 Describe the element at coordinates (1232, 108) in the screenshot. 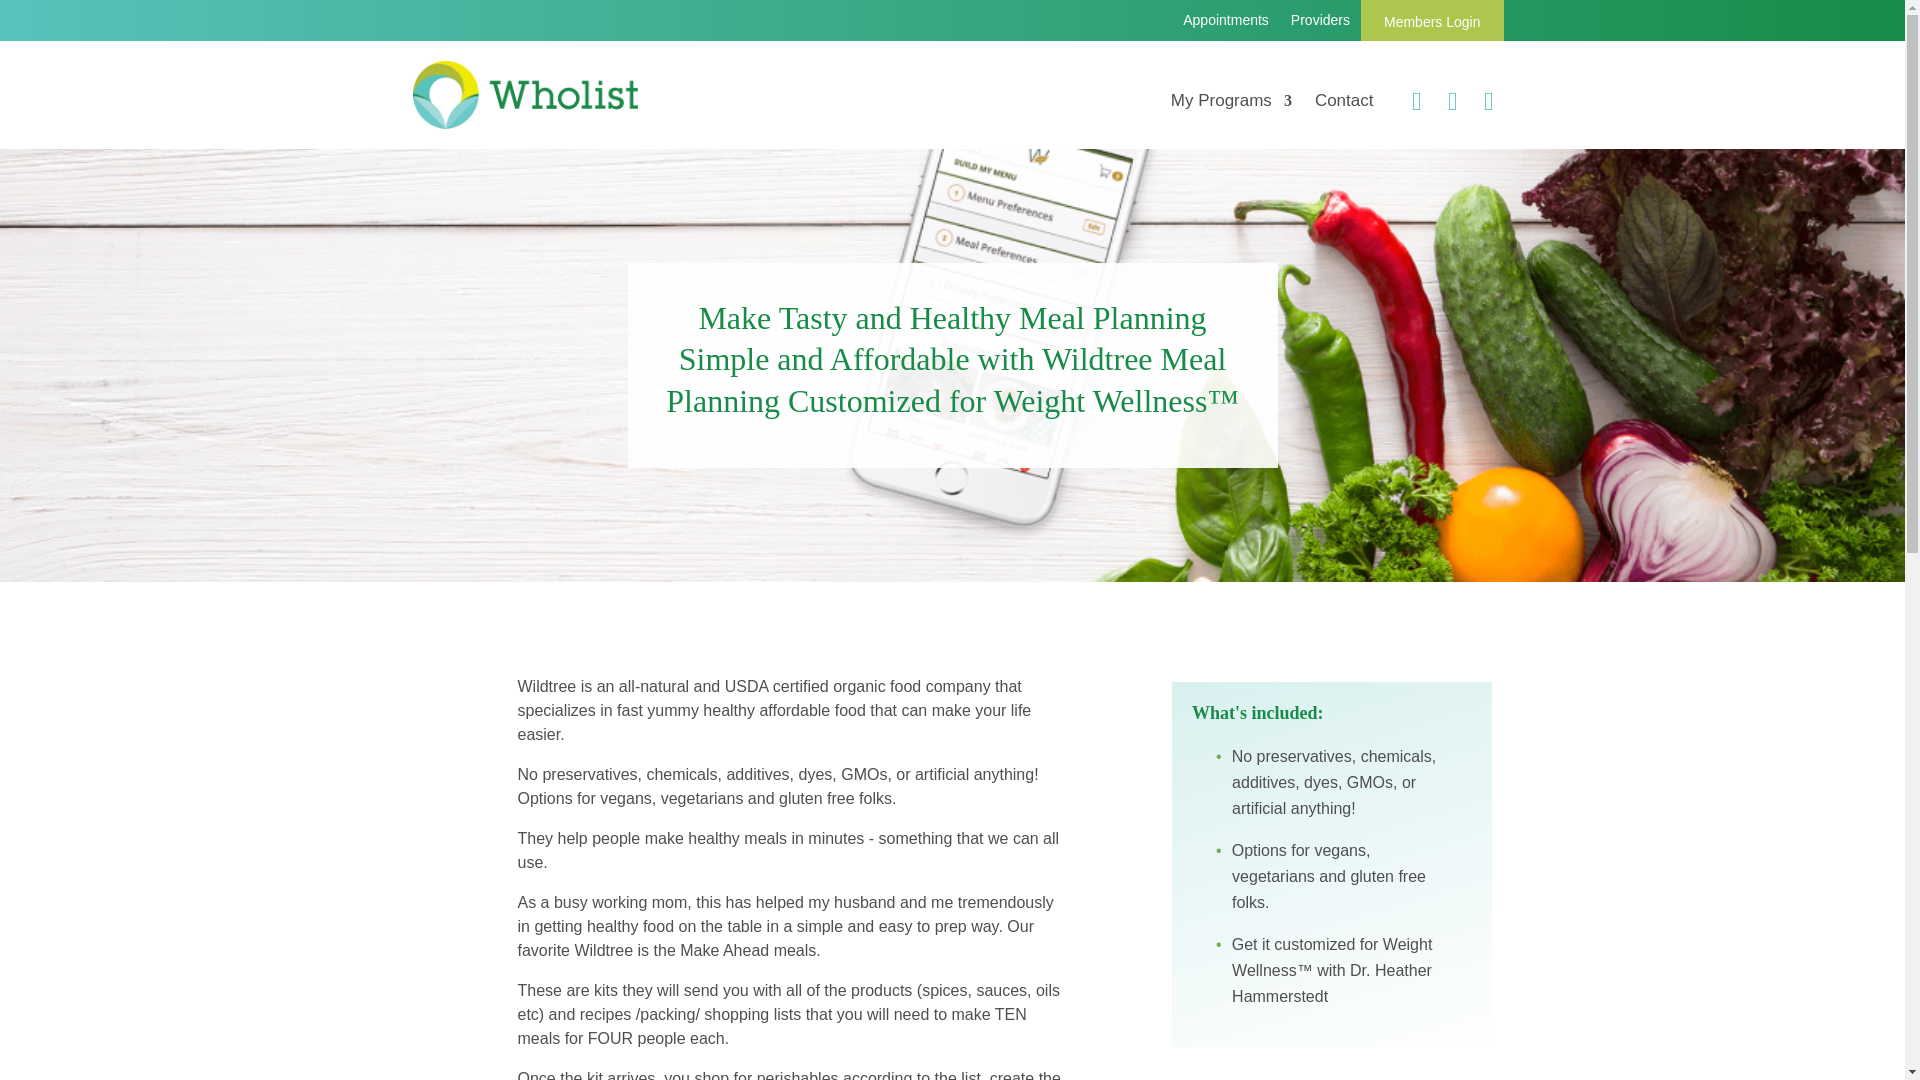

I see `My Programs` at that location.